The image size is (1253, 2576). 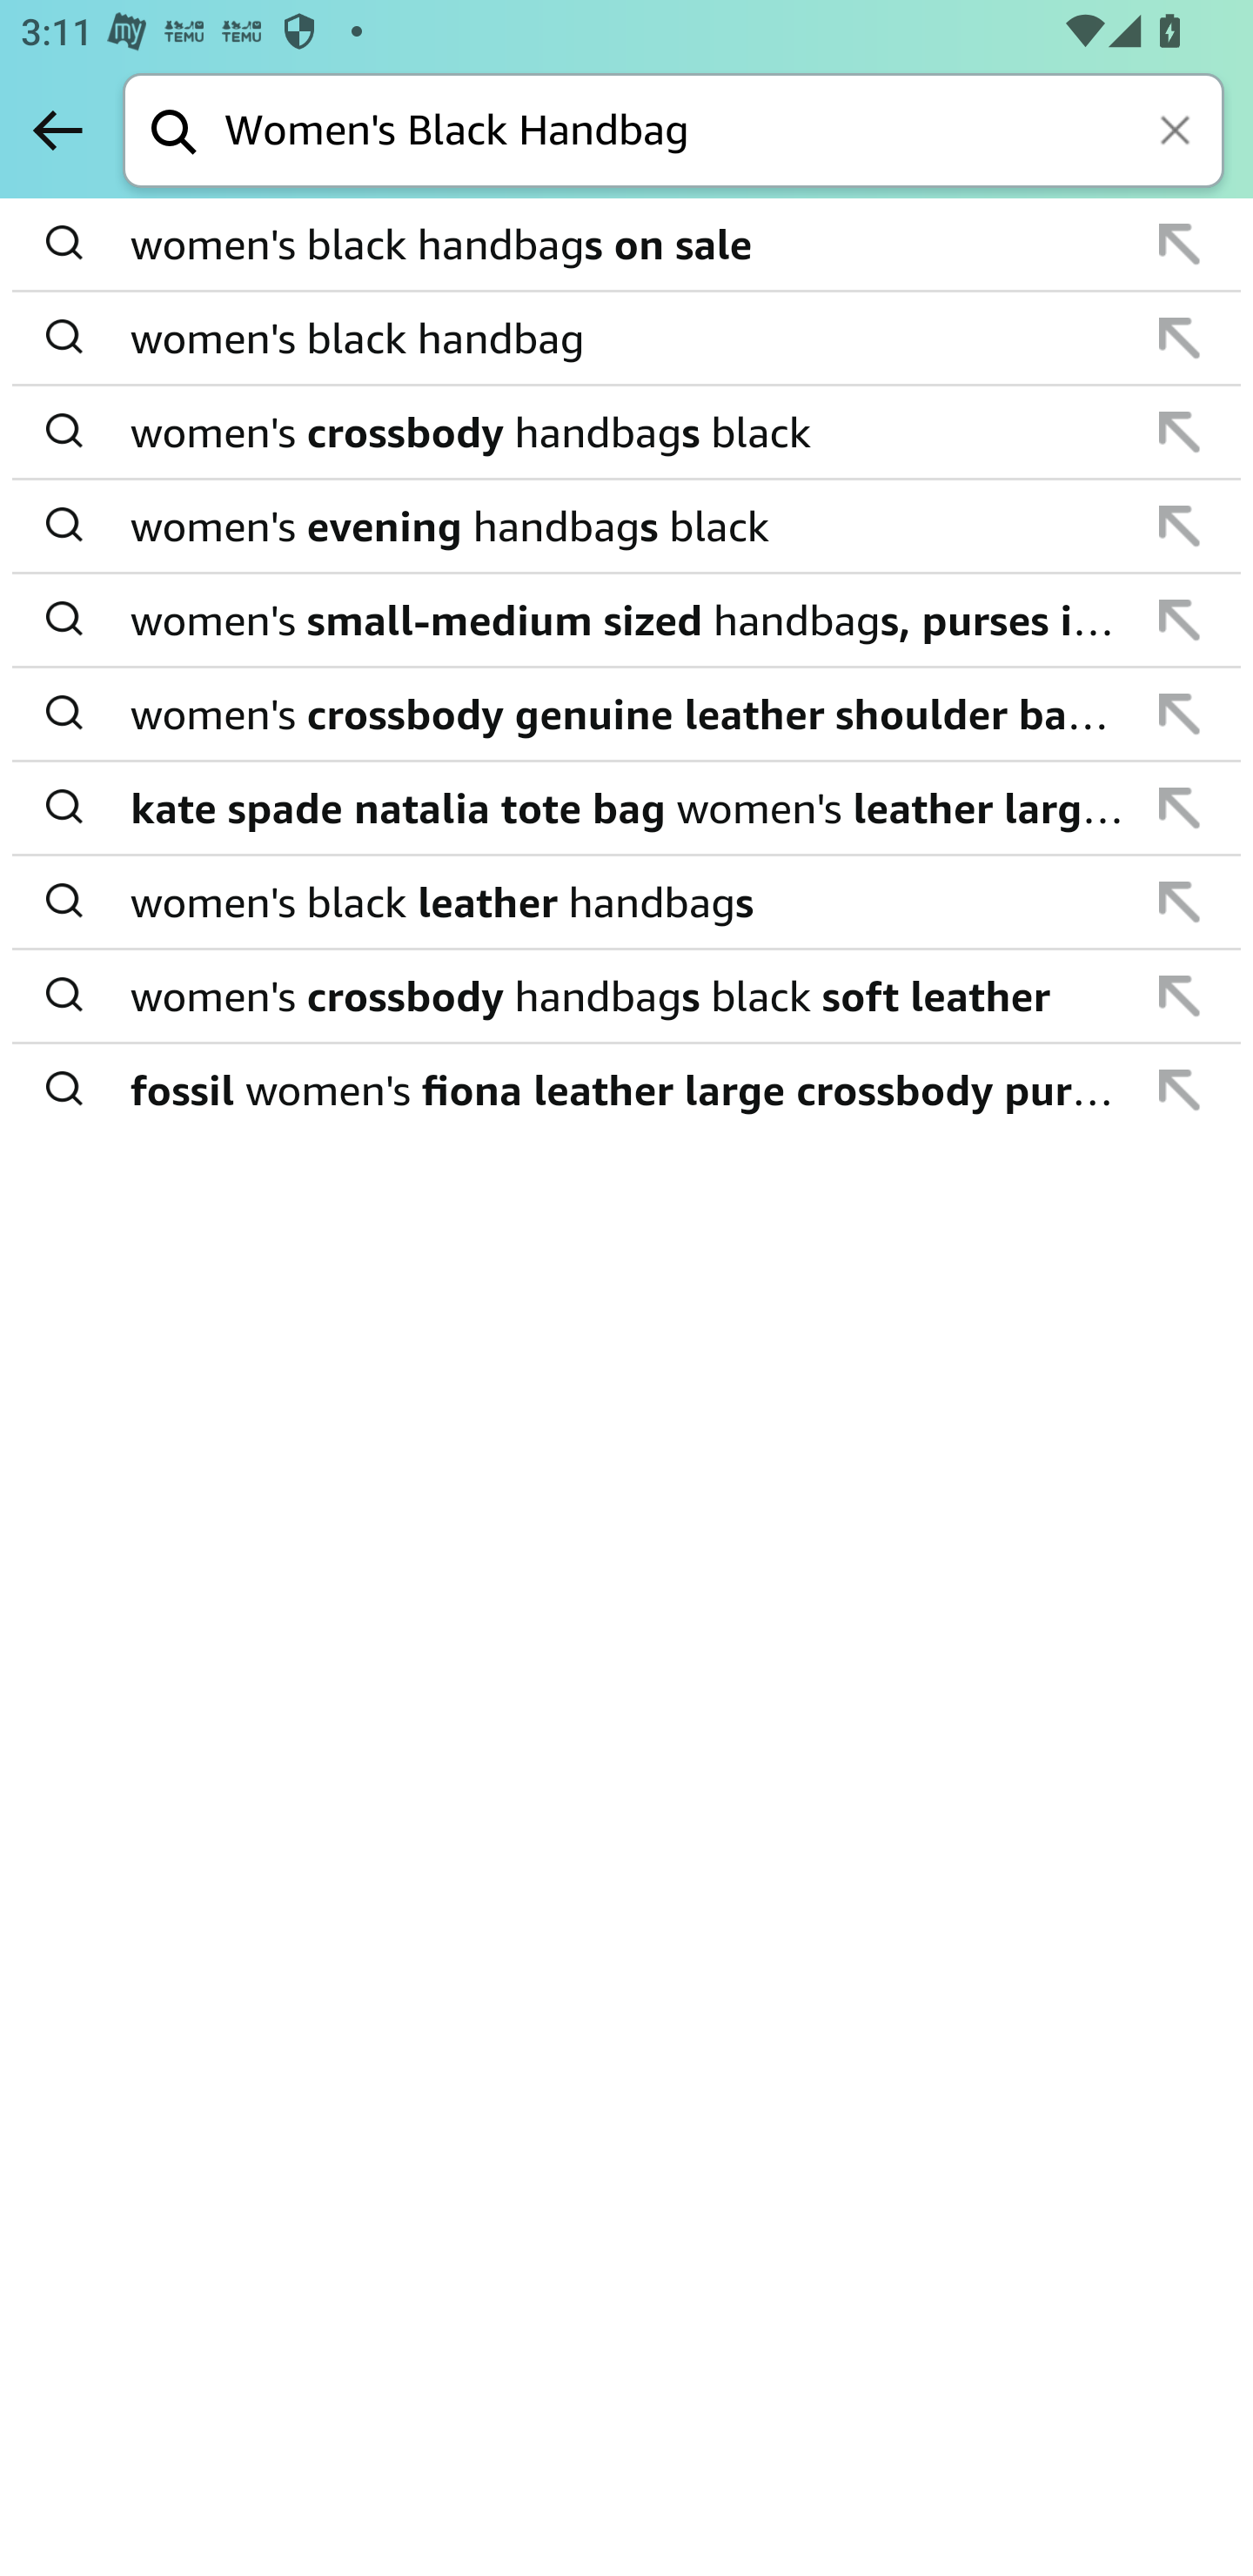 What do you see at coordinates (626, 527) in the screenshot?
I see `append suggestion women's evening handbags black` at bounding box center [626, 527].